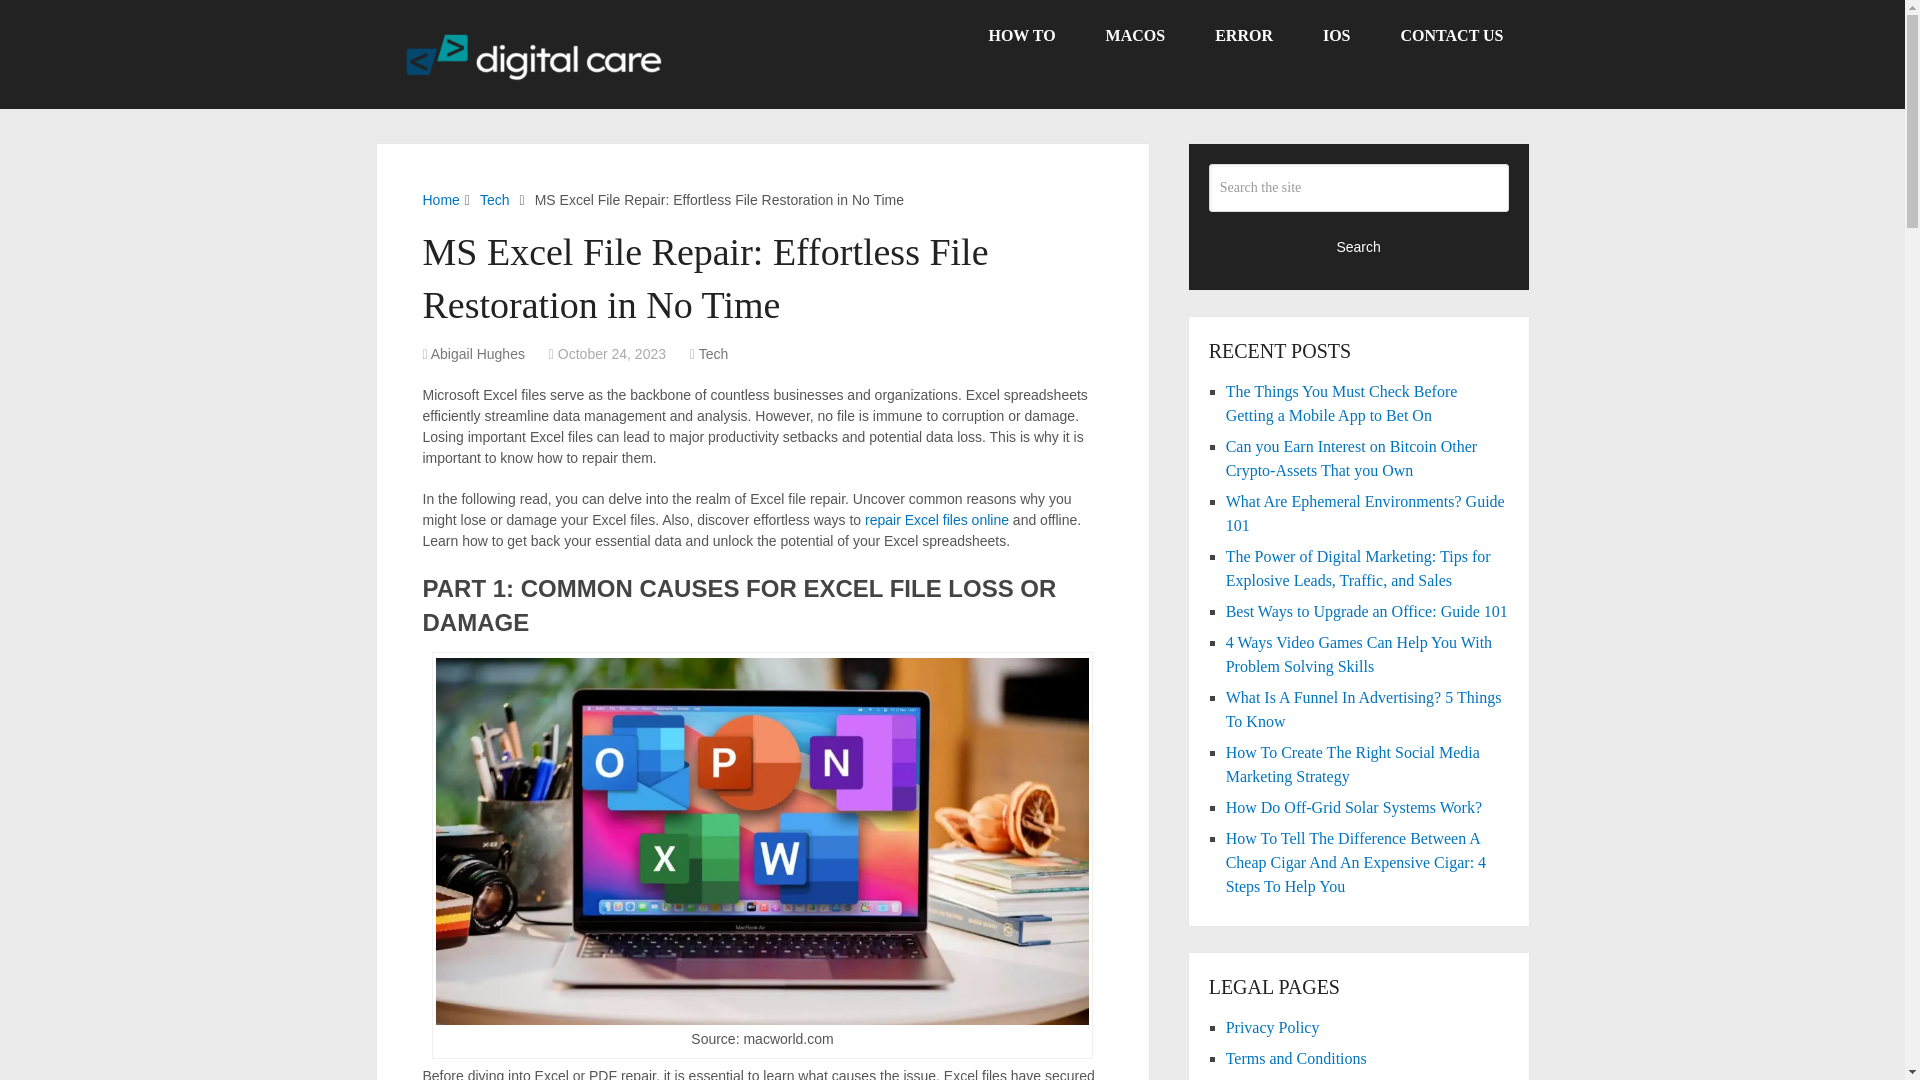  Describe the element at coordinates (1296, 1058) in the screenshot. I see `Terms and Conditions` at that location.